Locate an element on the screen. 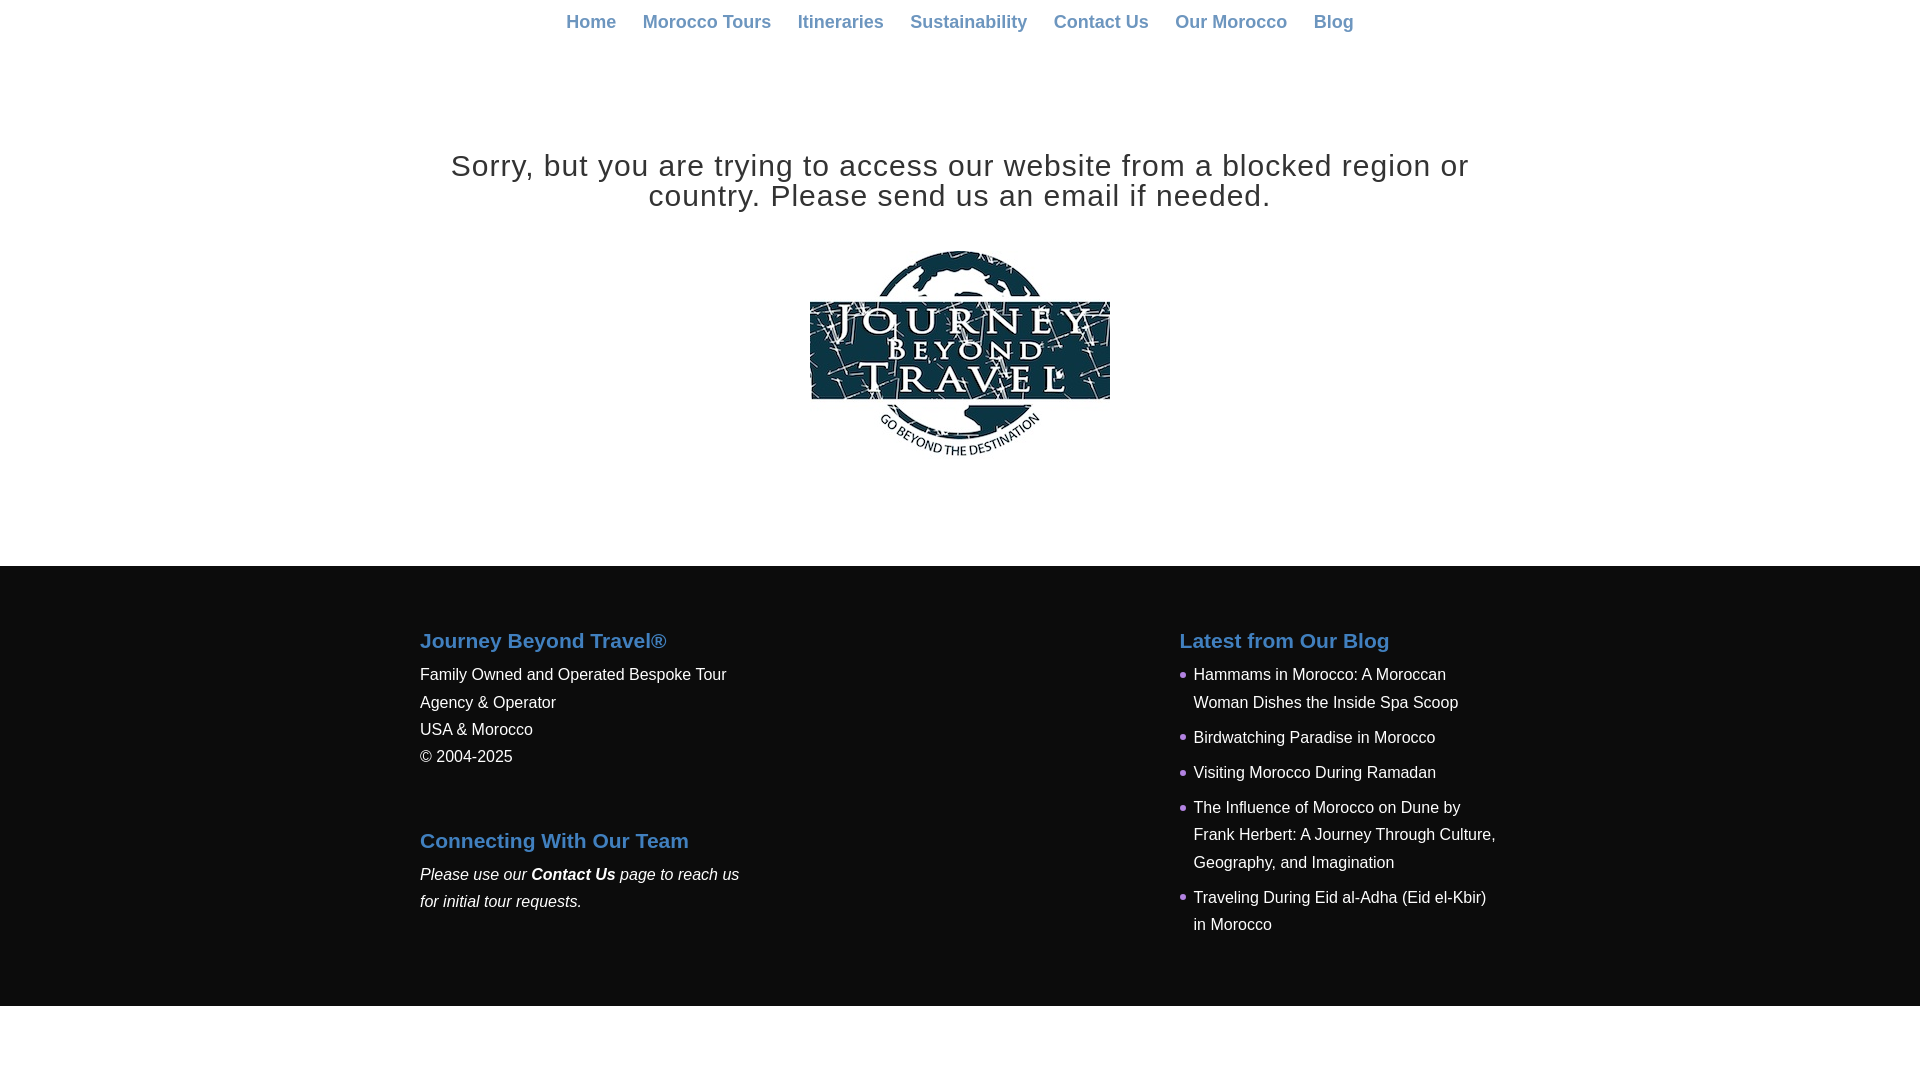  Contact Us is located at coordinates (572, 874).